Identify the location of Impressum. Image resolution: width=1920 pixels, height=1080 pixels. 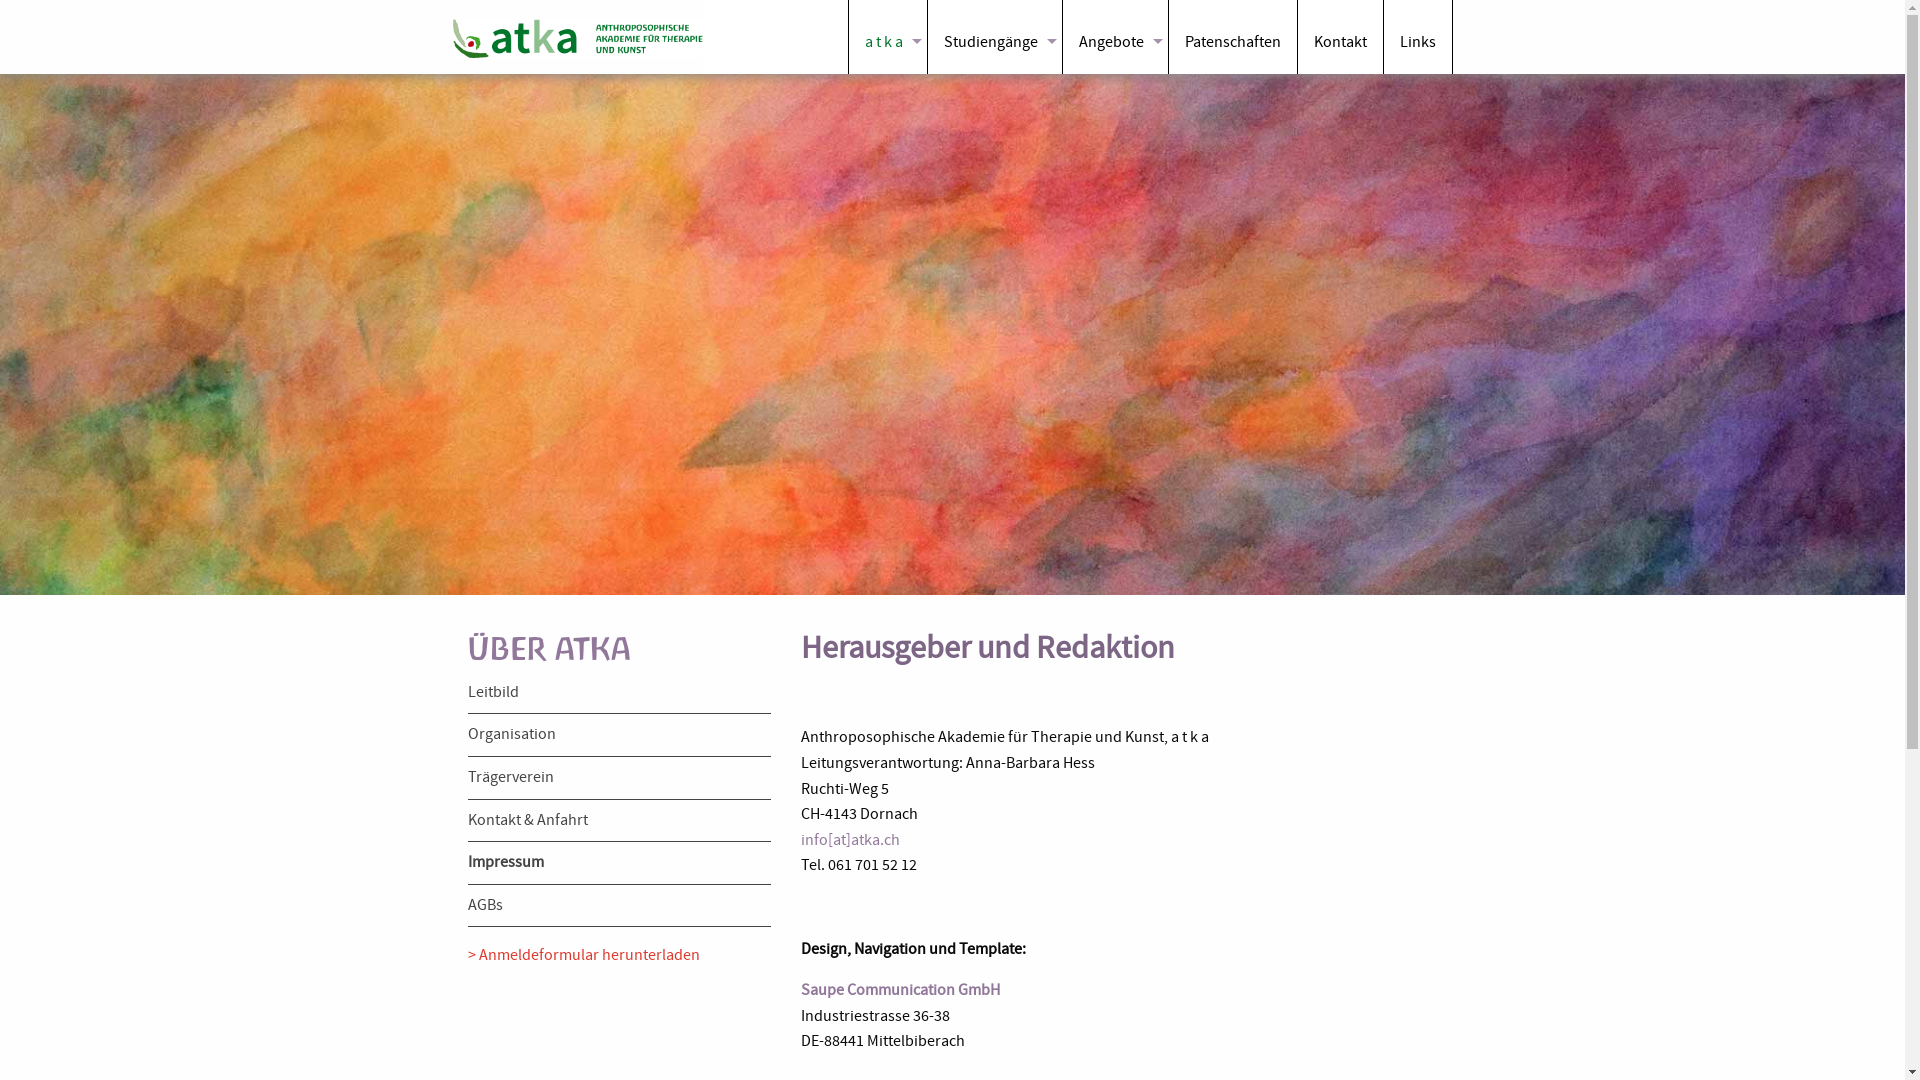
(506, 862).